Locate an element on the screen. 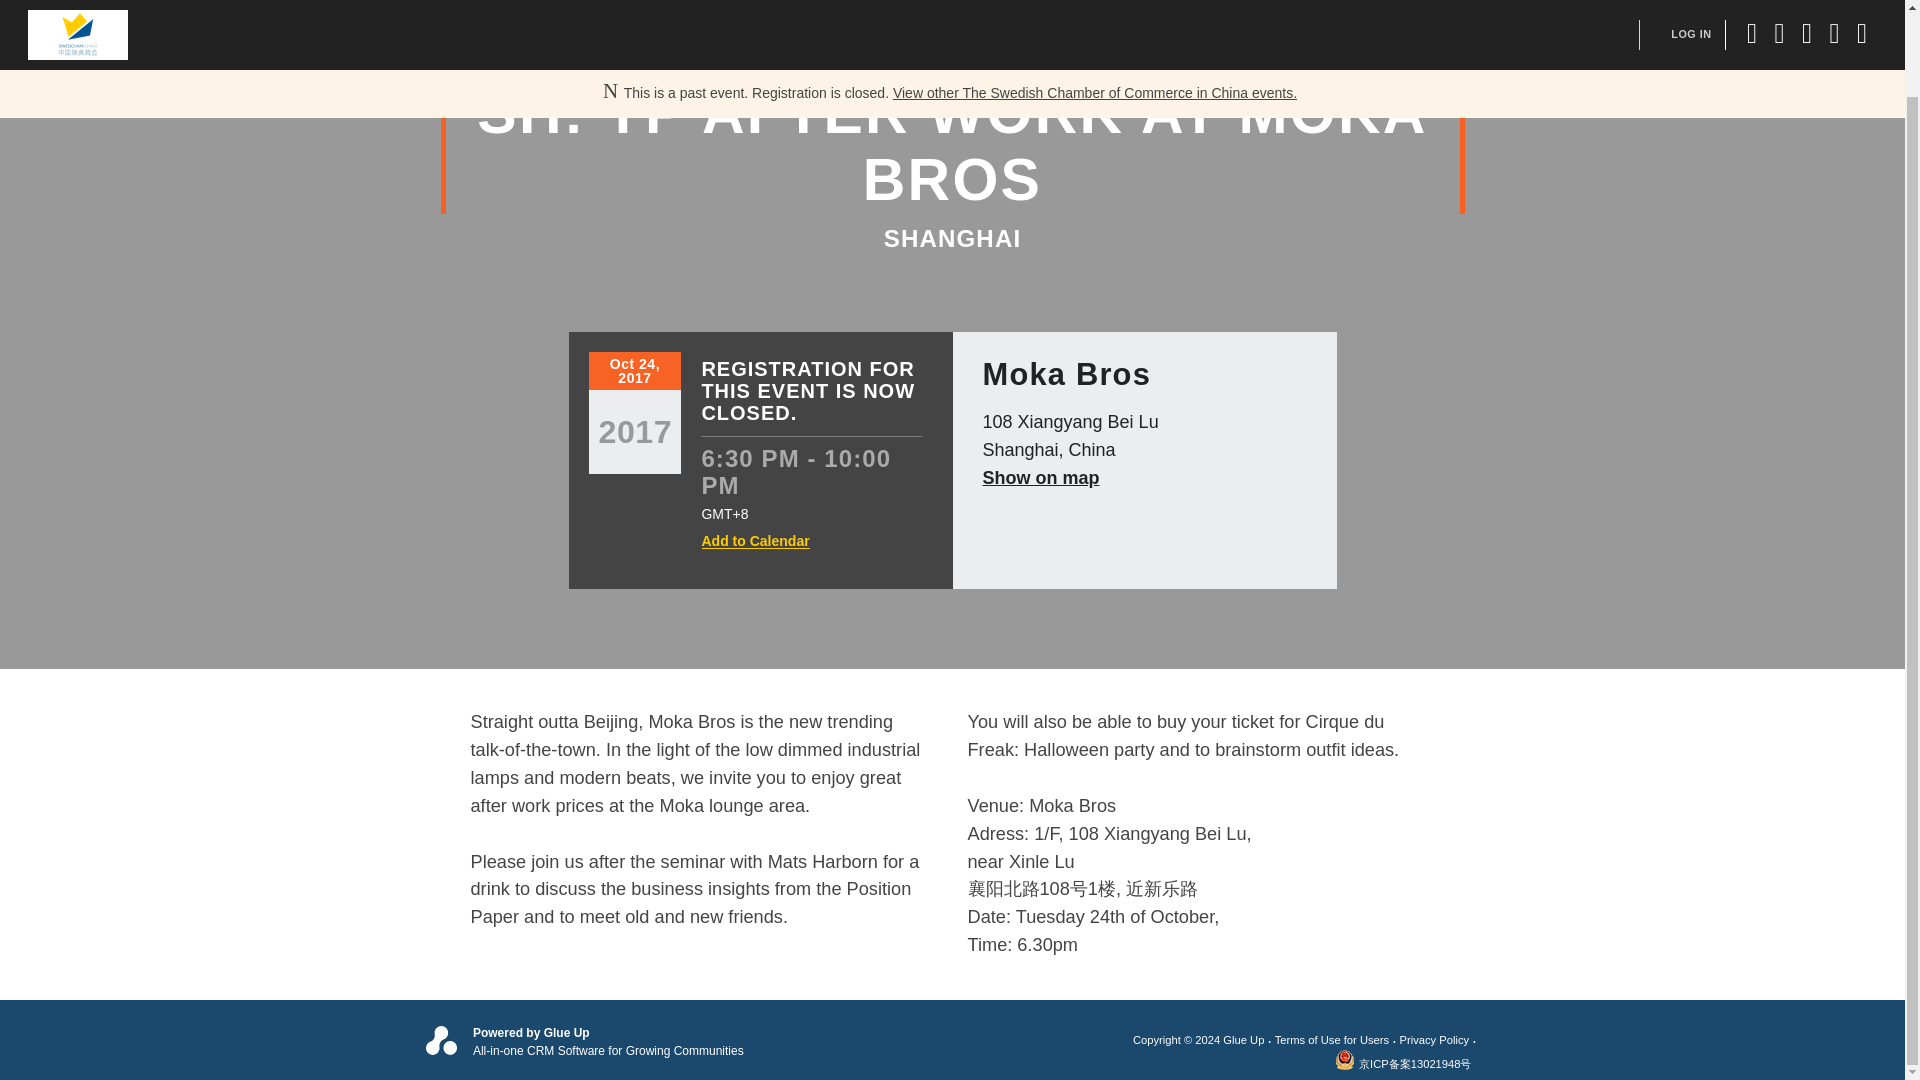 This screenshot has height=1080, width=1920. View other The Swedish Chamber of Commerce in China events. is located at coordinates (1094, 4).